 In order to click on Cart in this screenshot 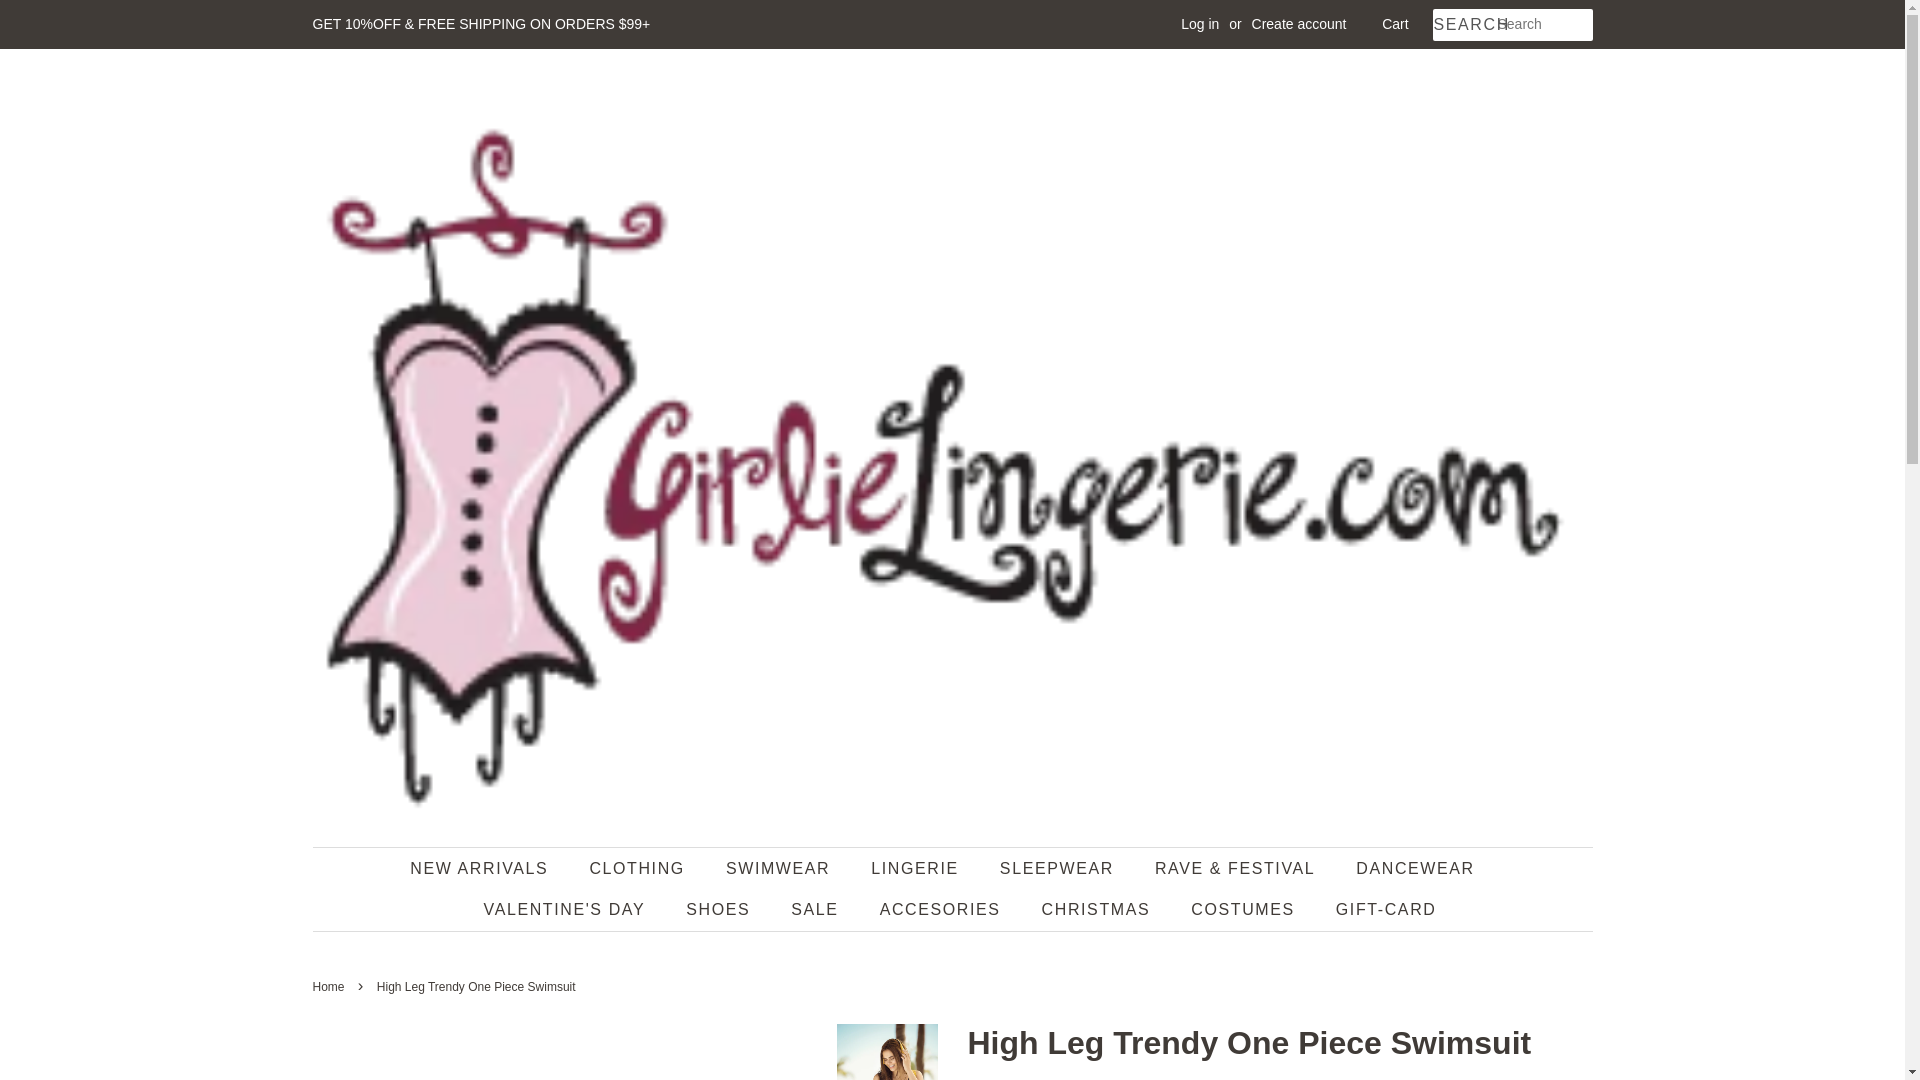, I will do `click(1394, 24)`.